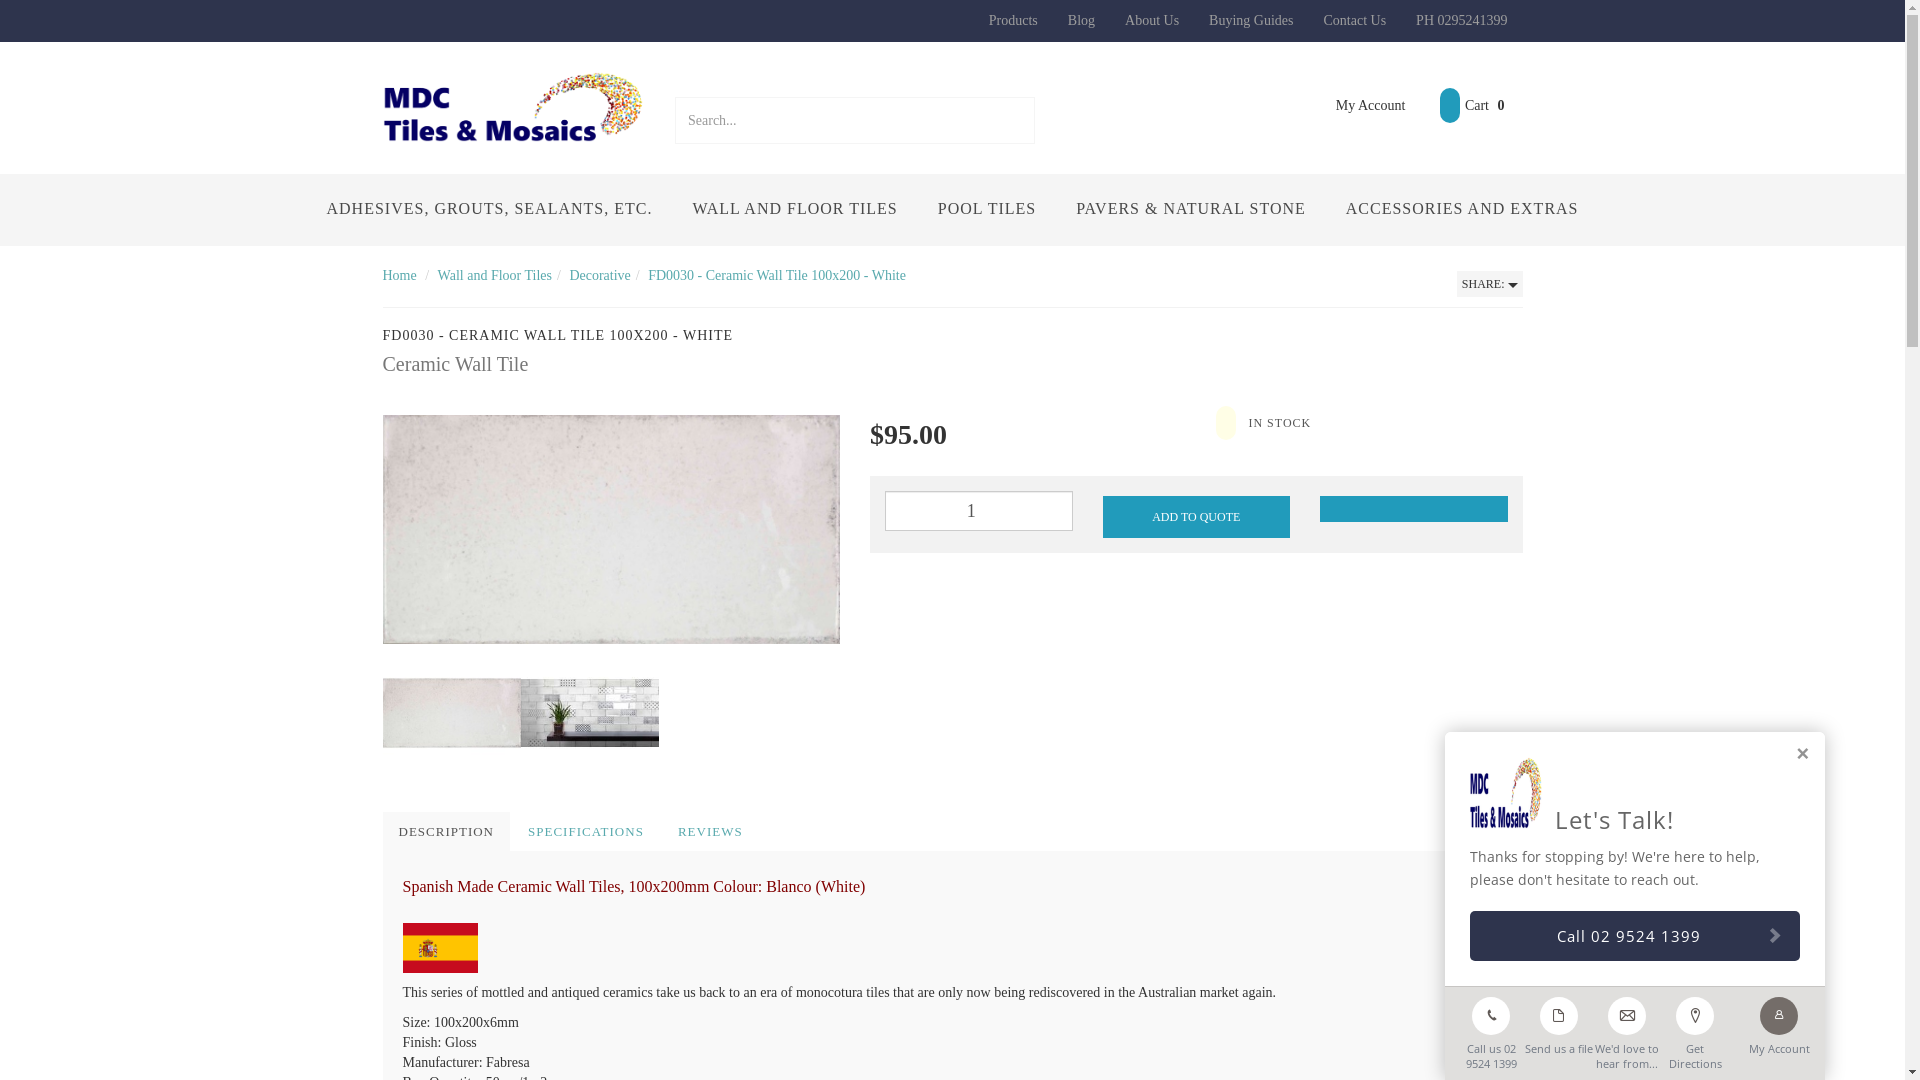 This screenshot has height=1080, width=1920. What do you see at coordinates (495, 276) in the screenshot?
I see `Wall and Floor Tiles` at bounding box center [495, 276].